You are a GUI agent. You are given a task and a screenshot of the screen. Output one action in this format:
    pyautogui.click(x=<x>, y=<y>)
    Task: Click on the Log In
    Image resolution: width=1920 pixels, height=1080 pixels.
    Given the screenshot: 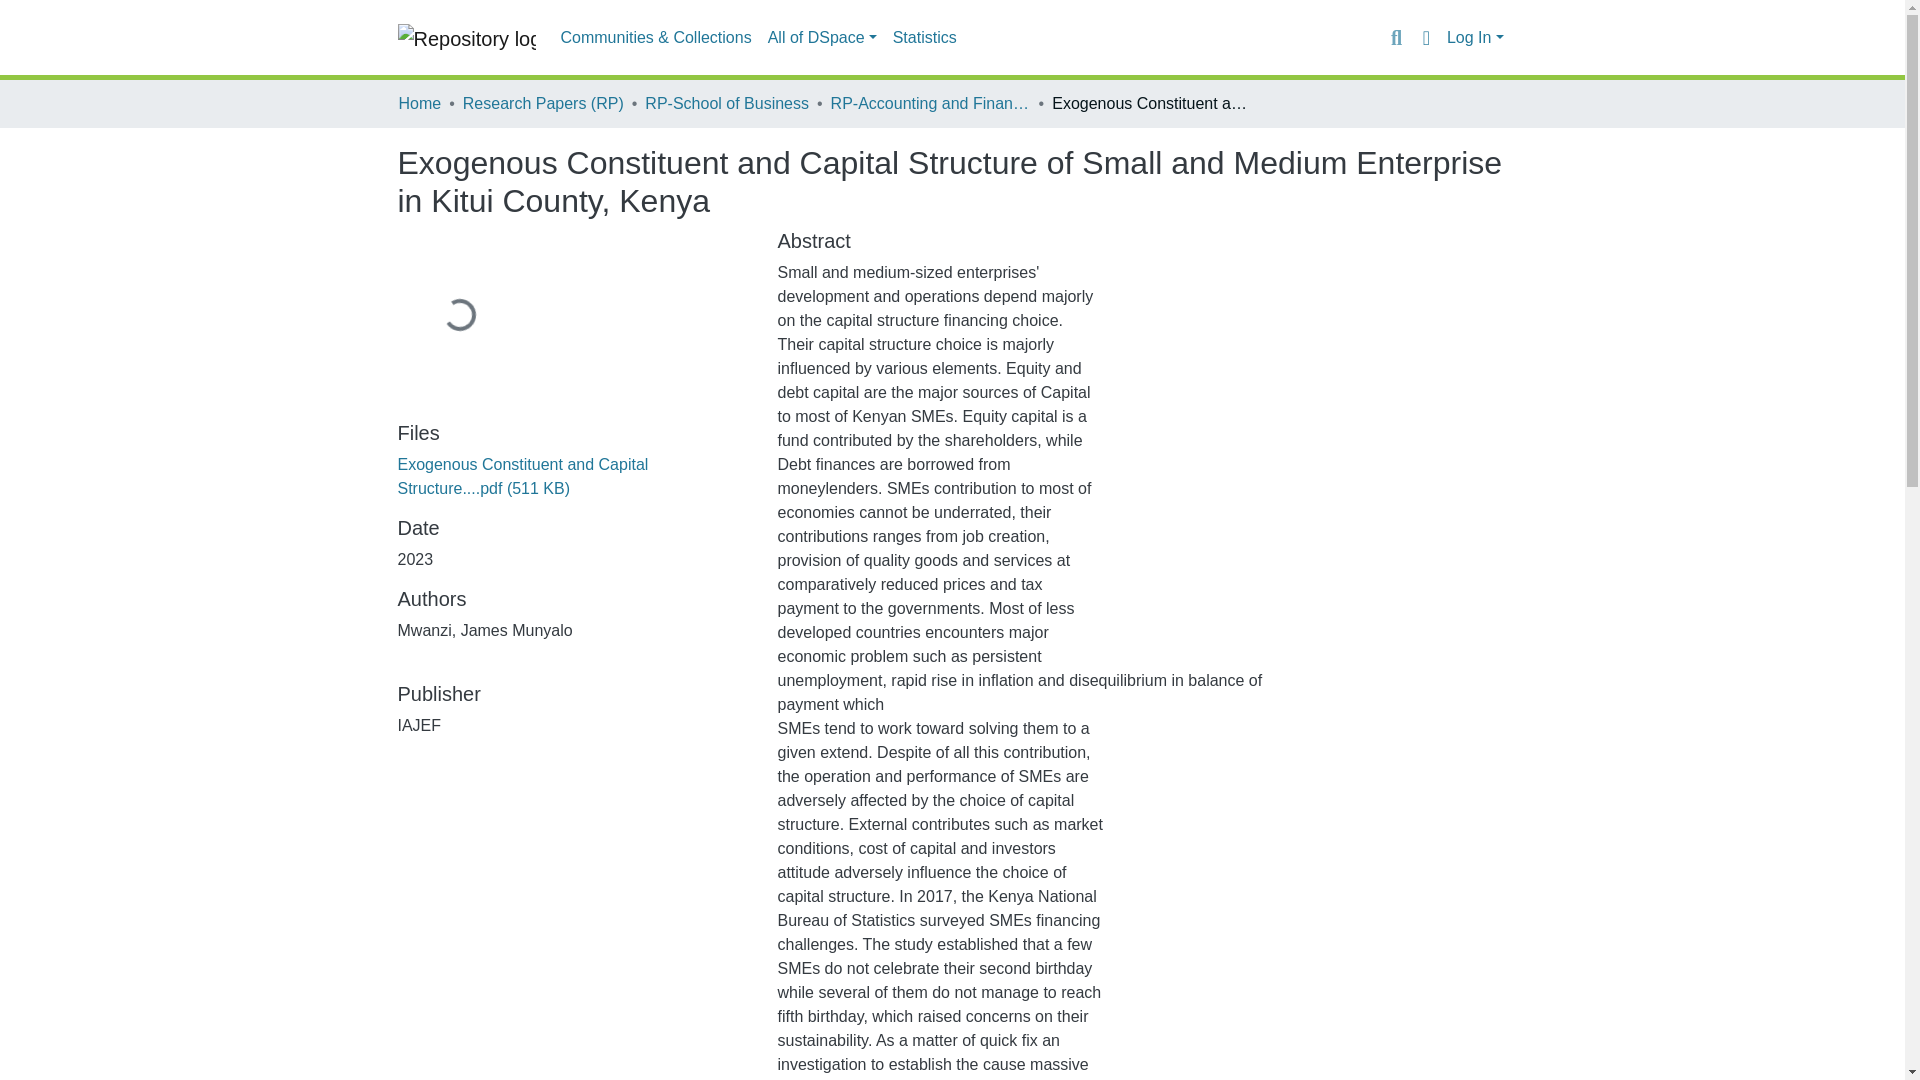 What is the action you would take?
    pyautogui.click(x=1475, y=38)
    